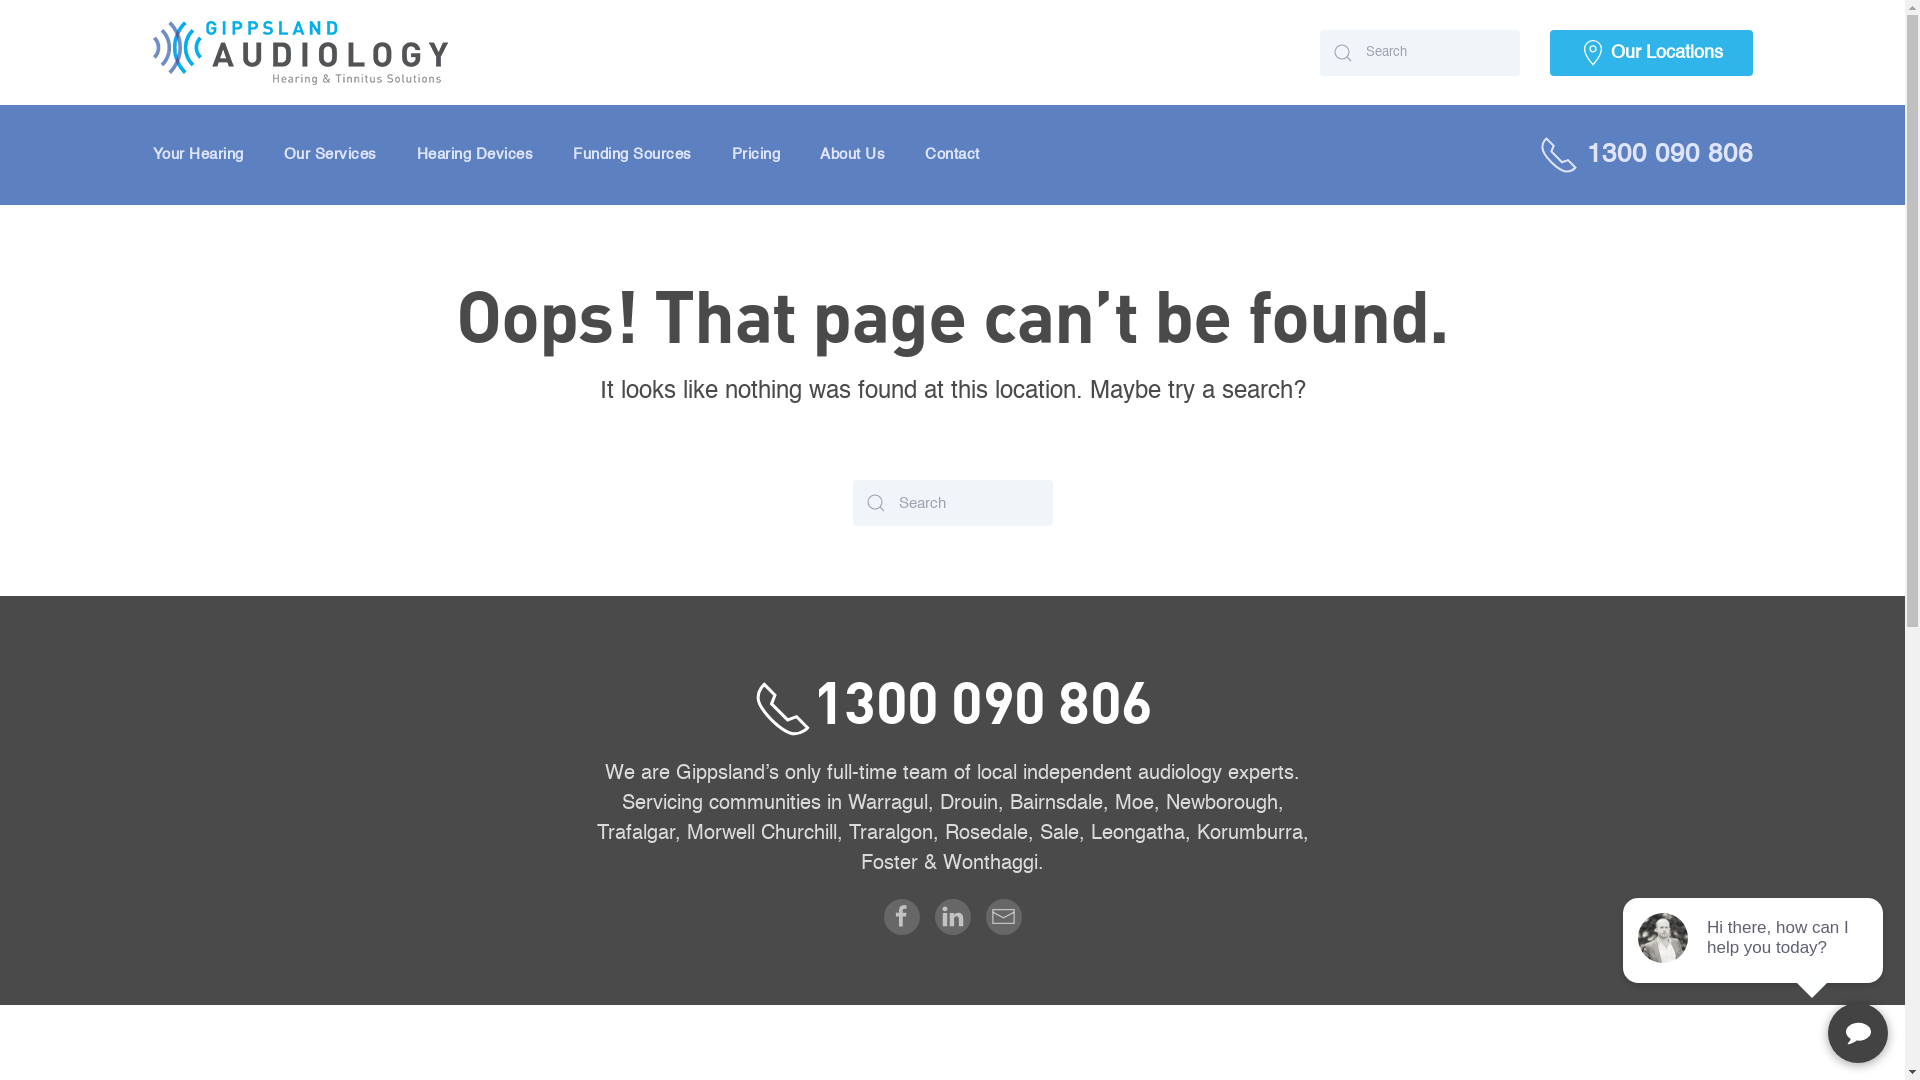 The height and width of the screenshot is (1080, 1920). I want to click on About Us, so click(852, 155).